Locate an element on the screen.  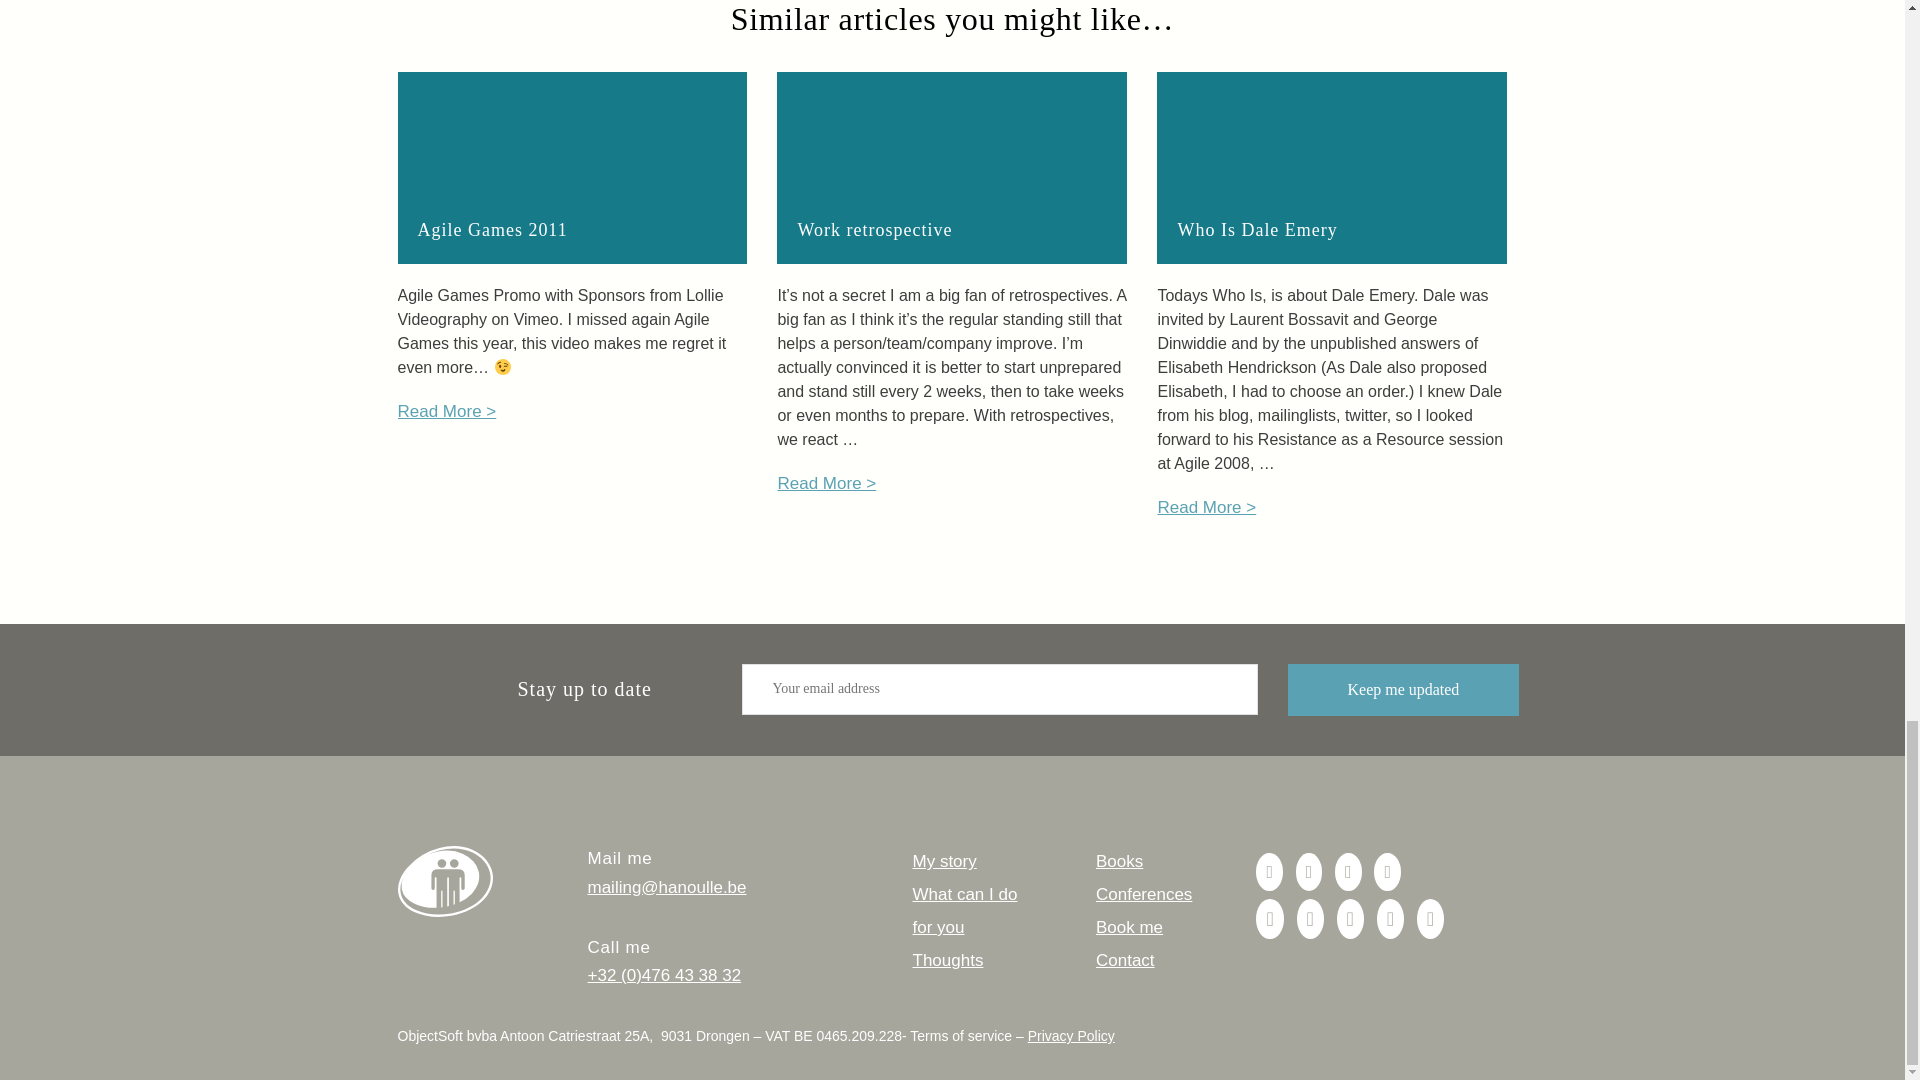
Books is located at coordinates (1119, 861).